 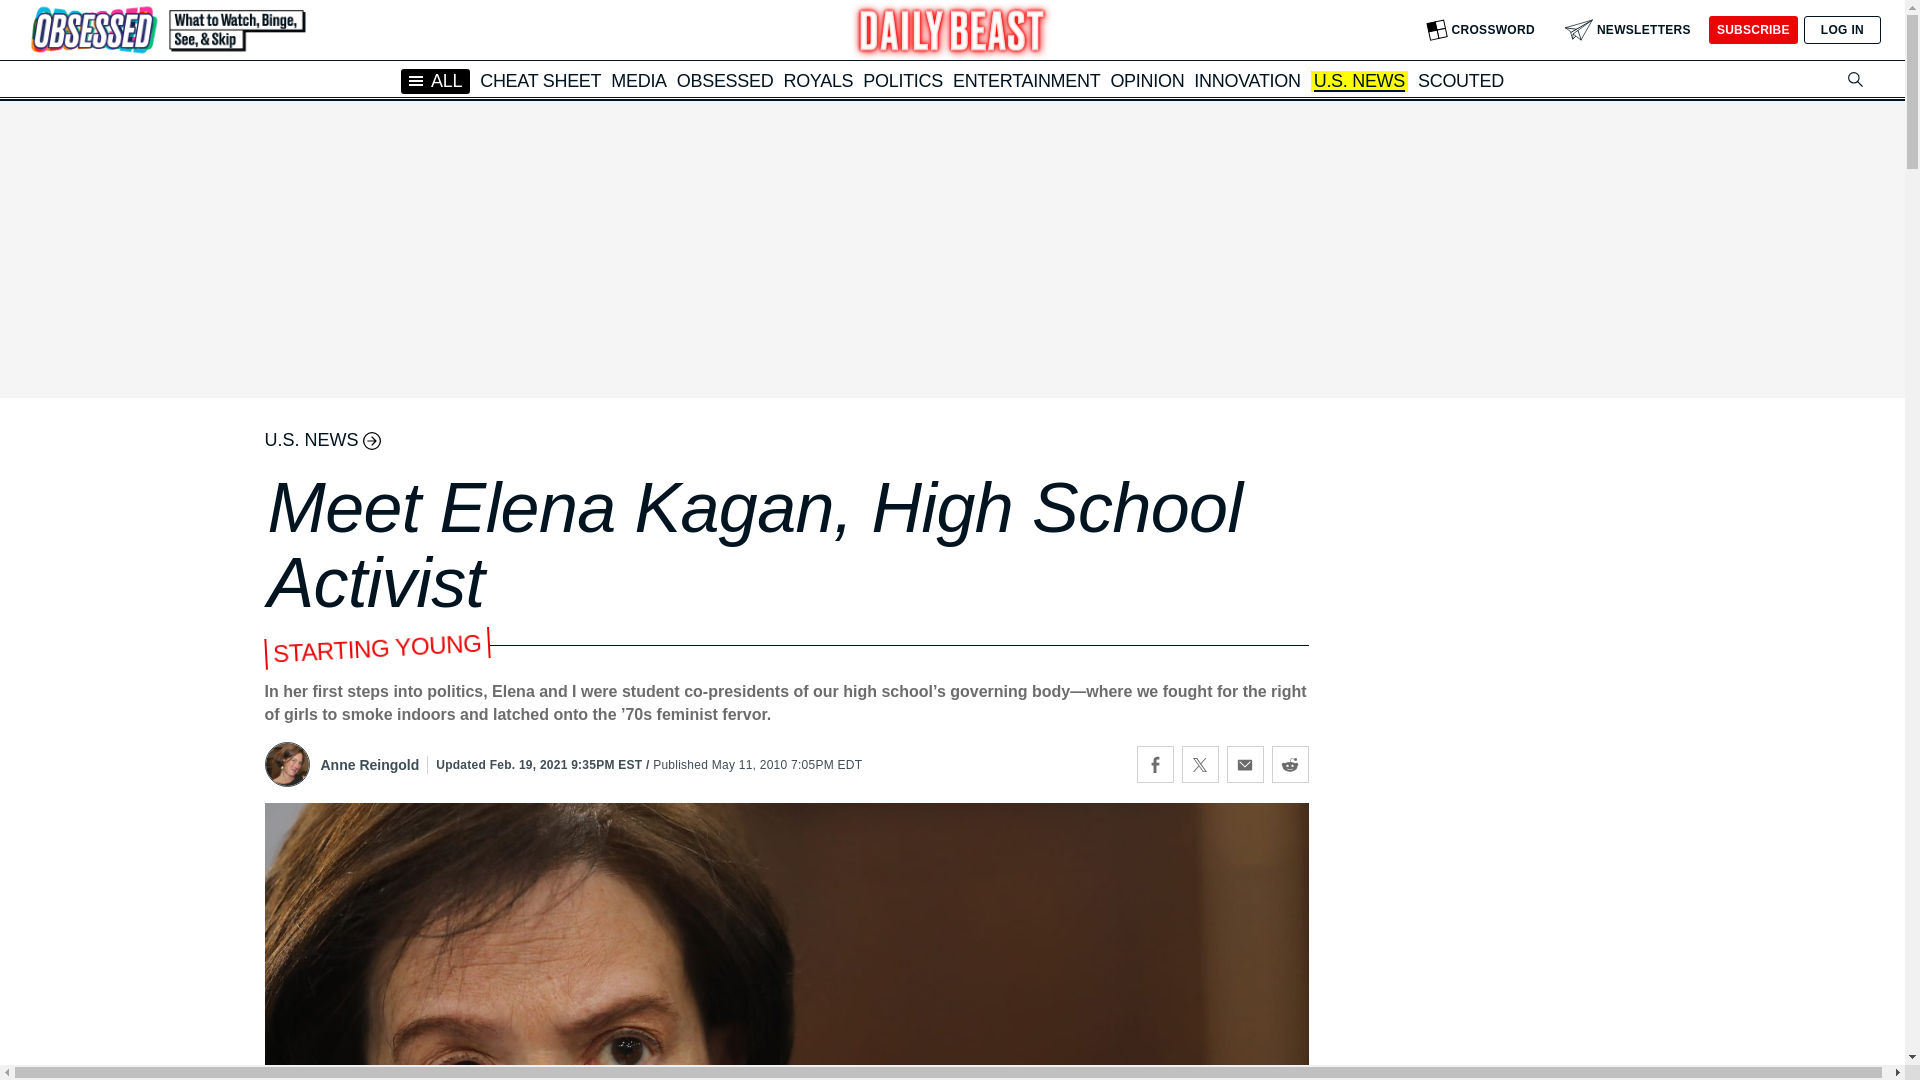 What do you see at coordinates (1480, 30) in the screenshot?
I see `CROSSWORD` at bounding box center [1480, 30].